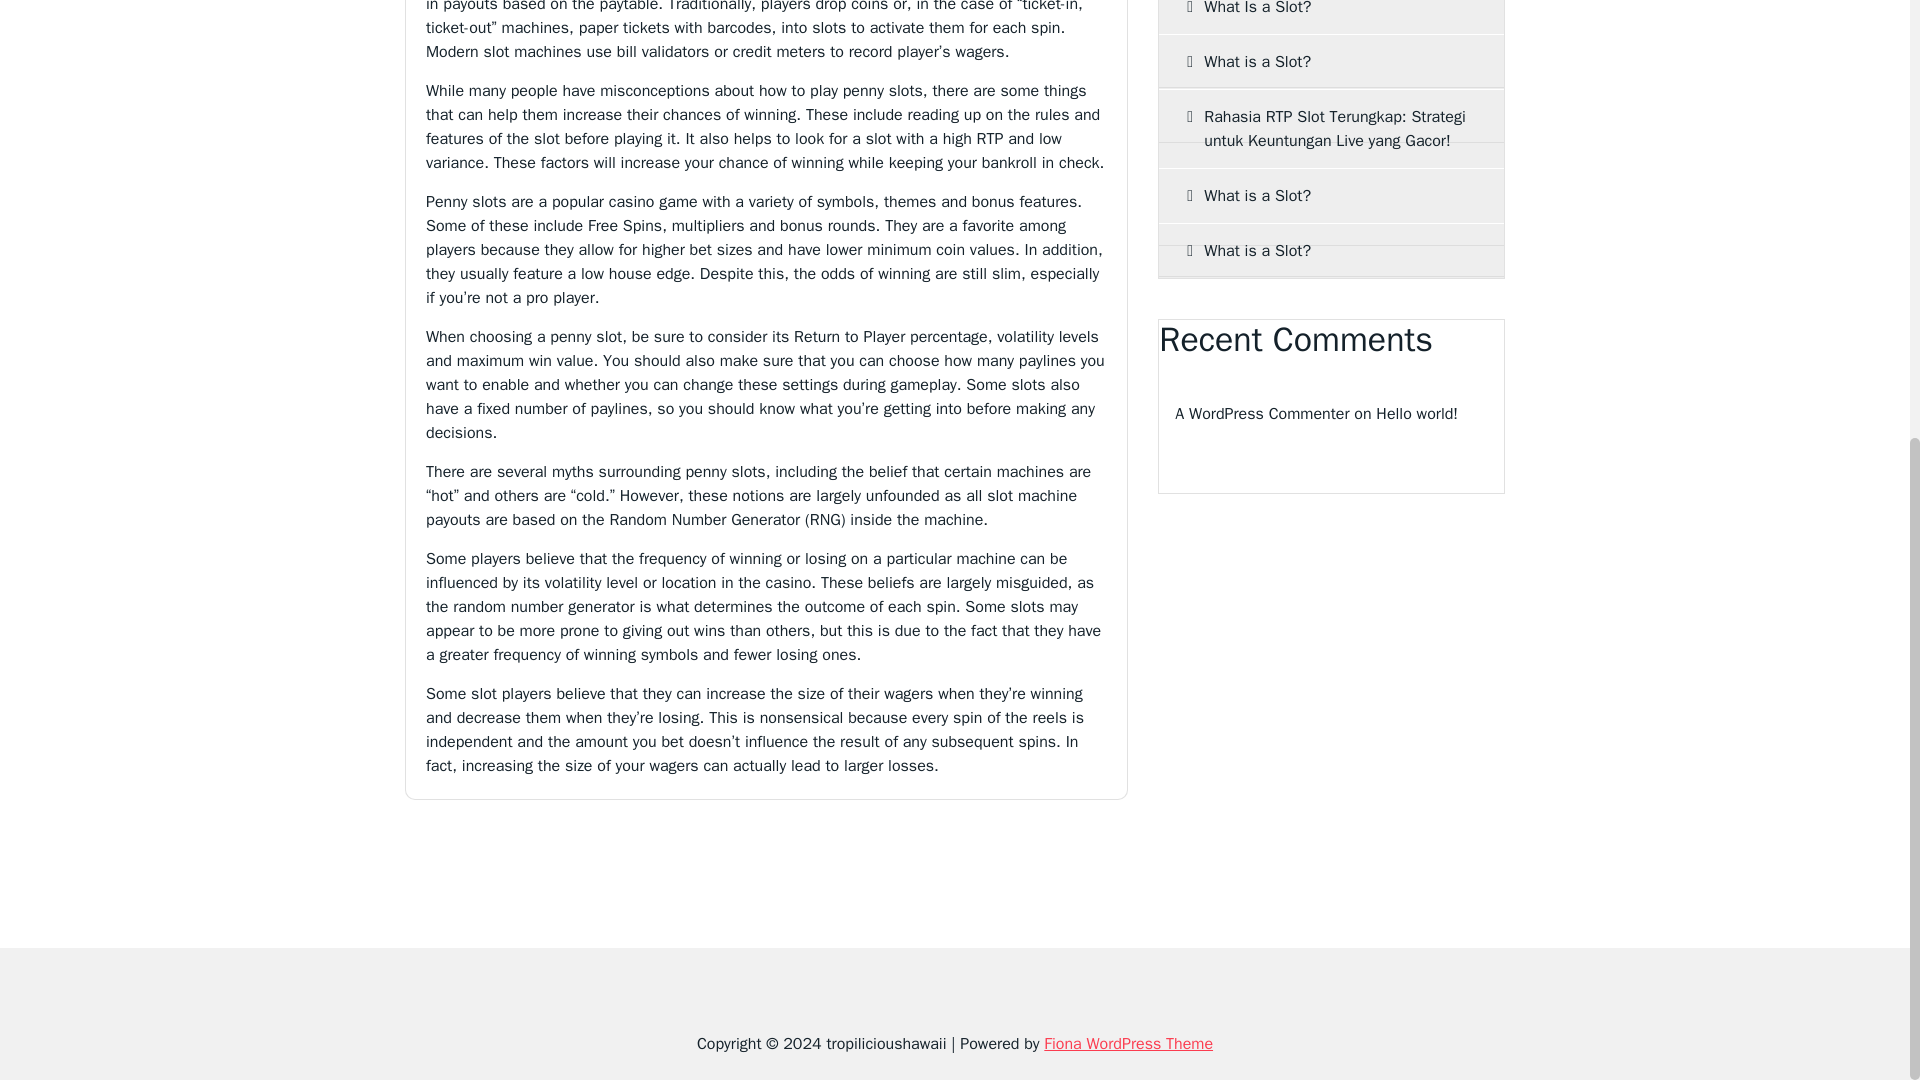 This screenshot has height=1080, width=1920. I want to click on What is a Slot?, so click(1331, 250).